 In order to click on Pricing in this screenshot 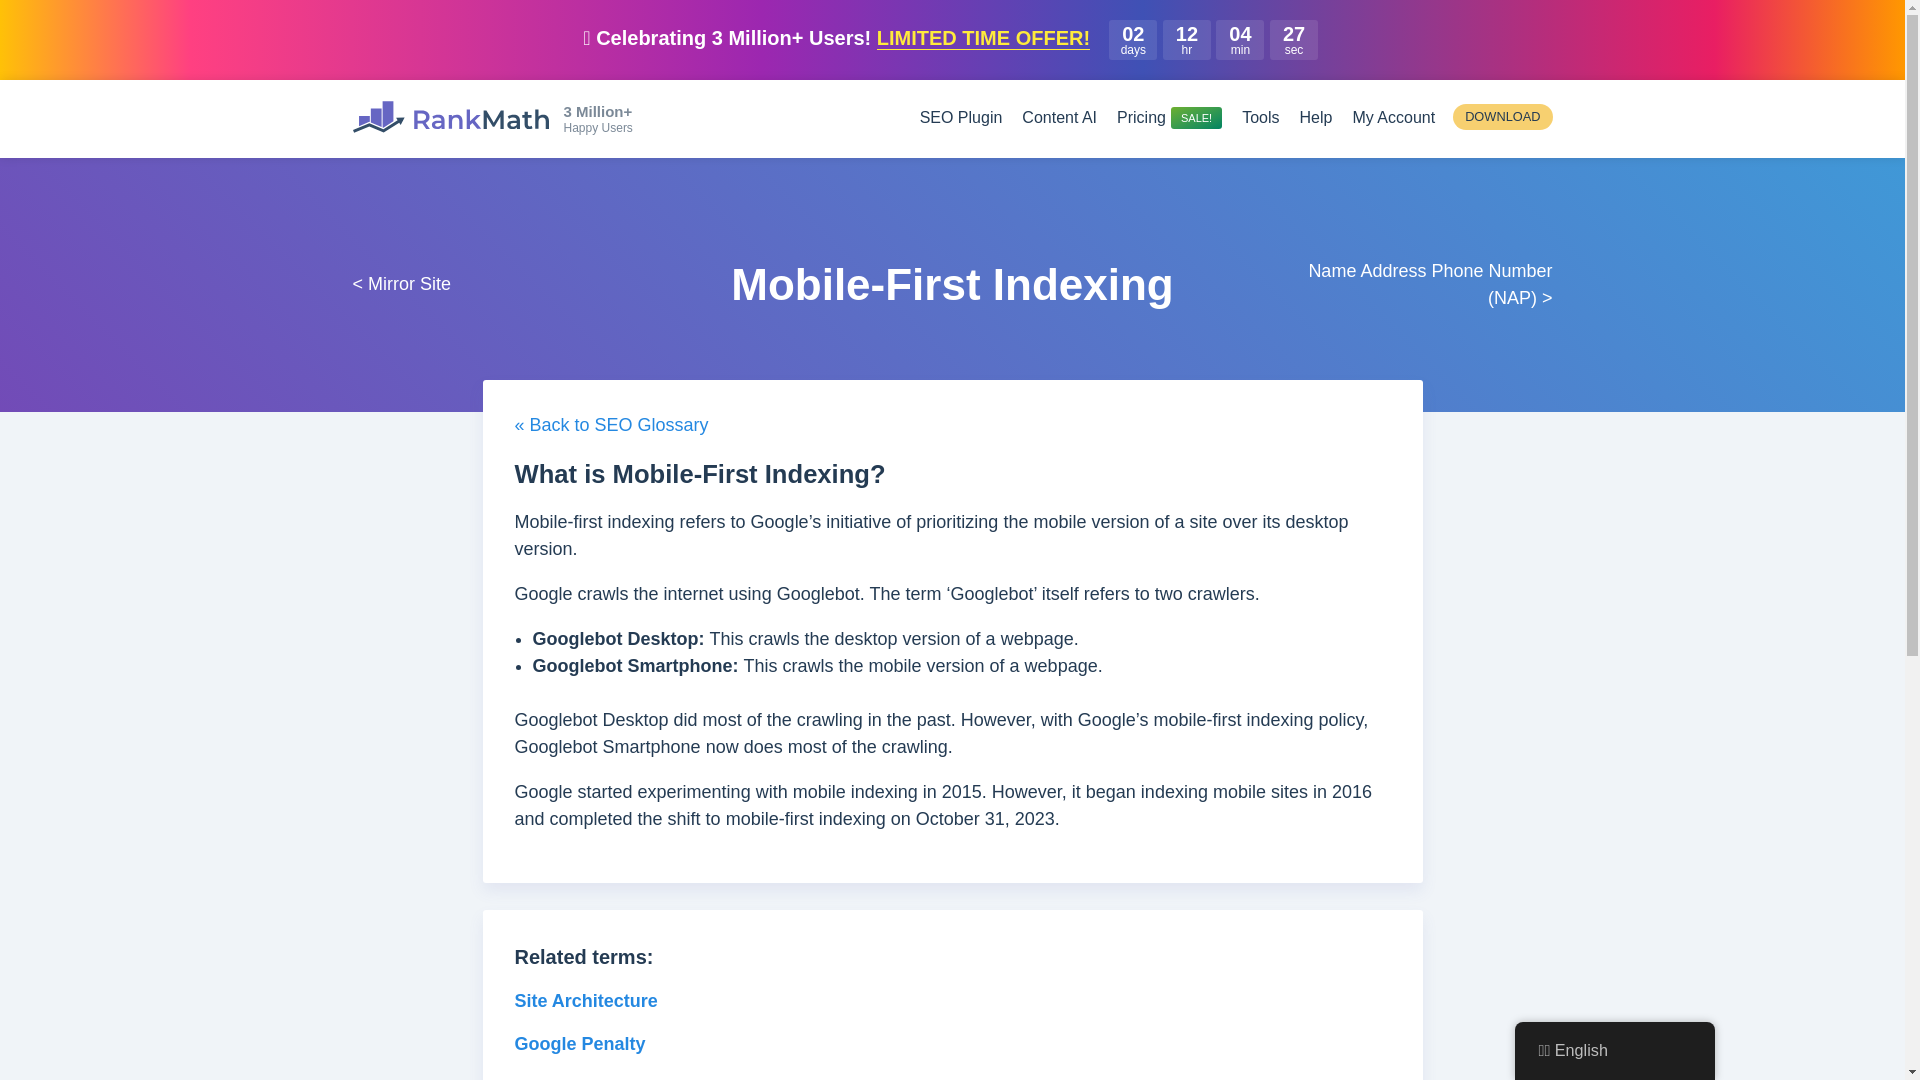, I will do `click(1169, 117)`.